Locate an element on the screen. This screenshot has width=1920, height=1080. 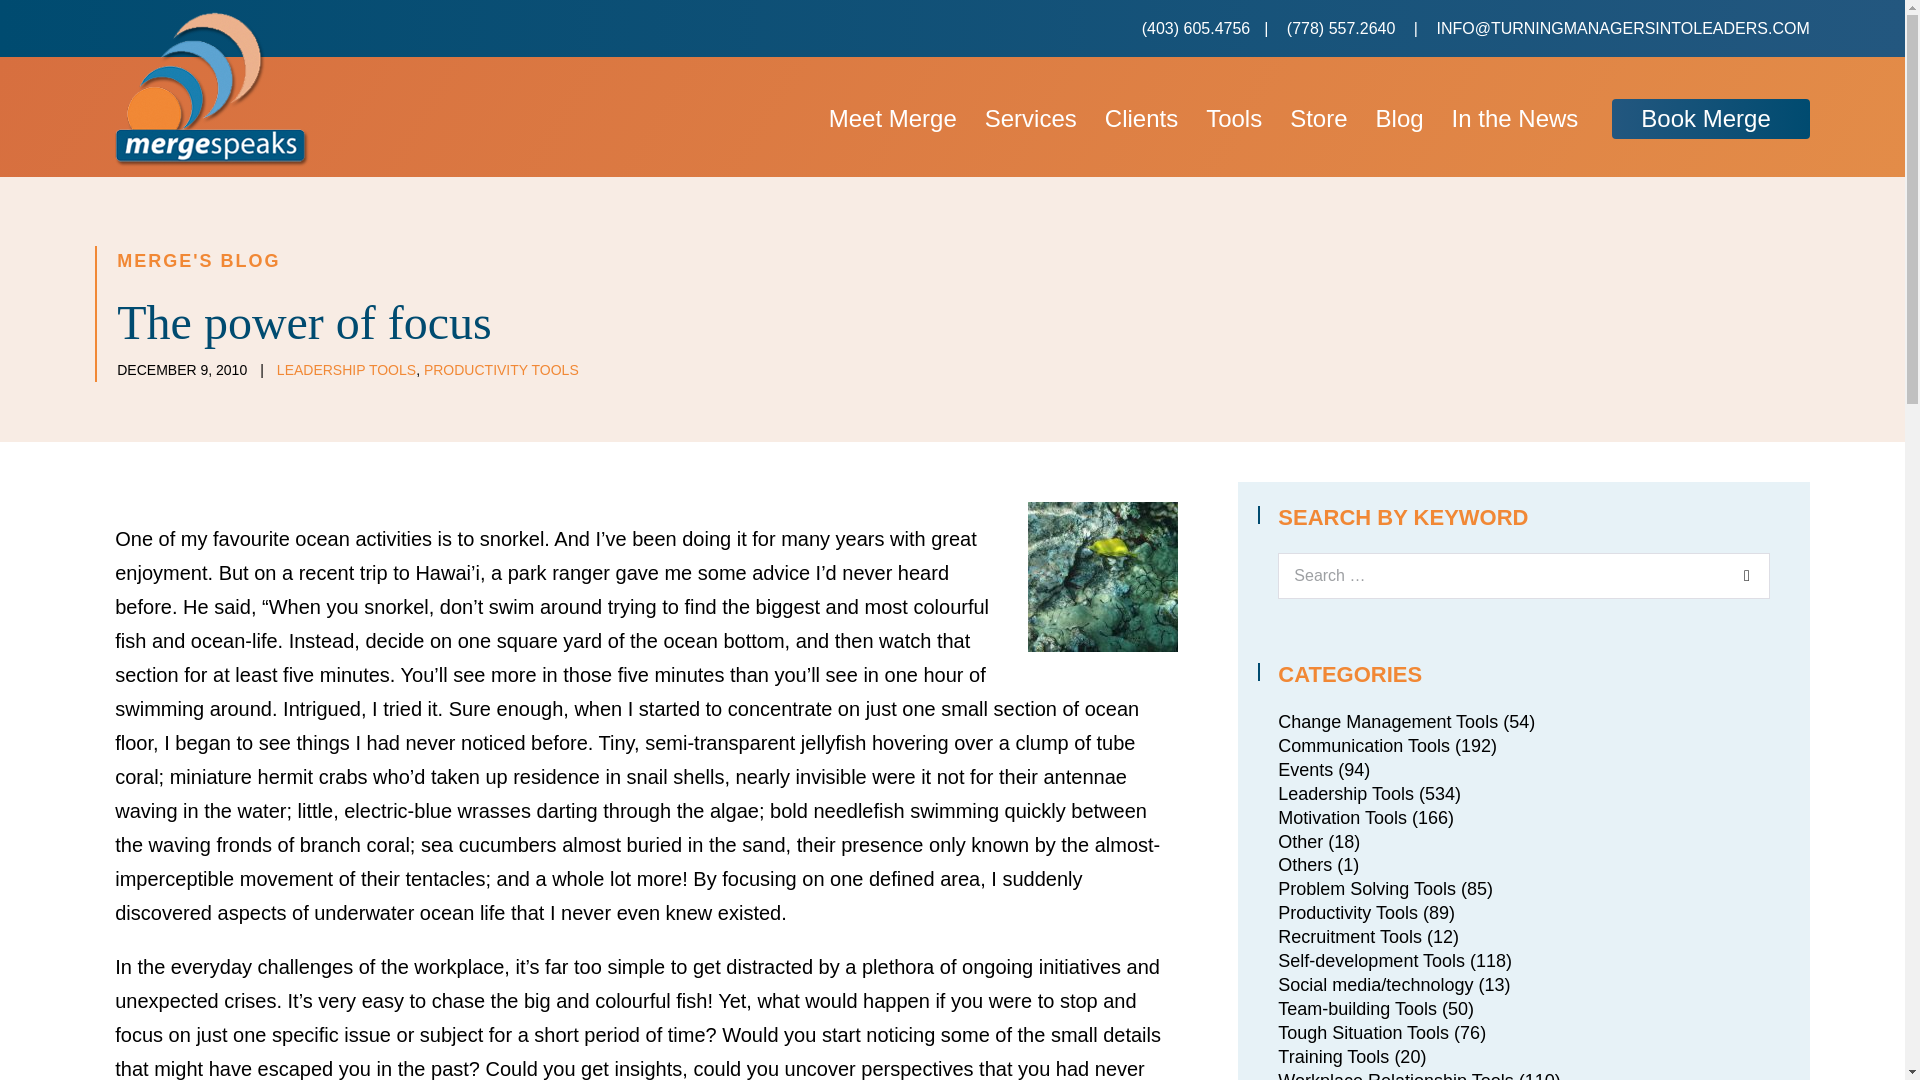
PRODUCTIVITY TOOLS is located at coordinates (502, 370).